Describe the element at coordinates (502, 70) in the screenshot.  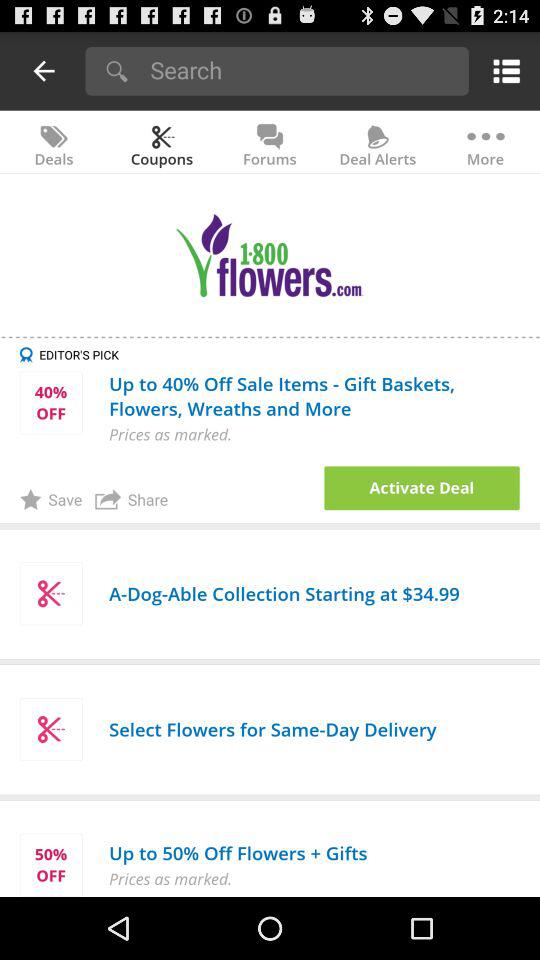
I see `open the menu` at that location.